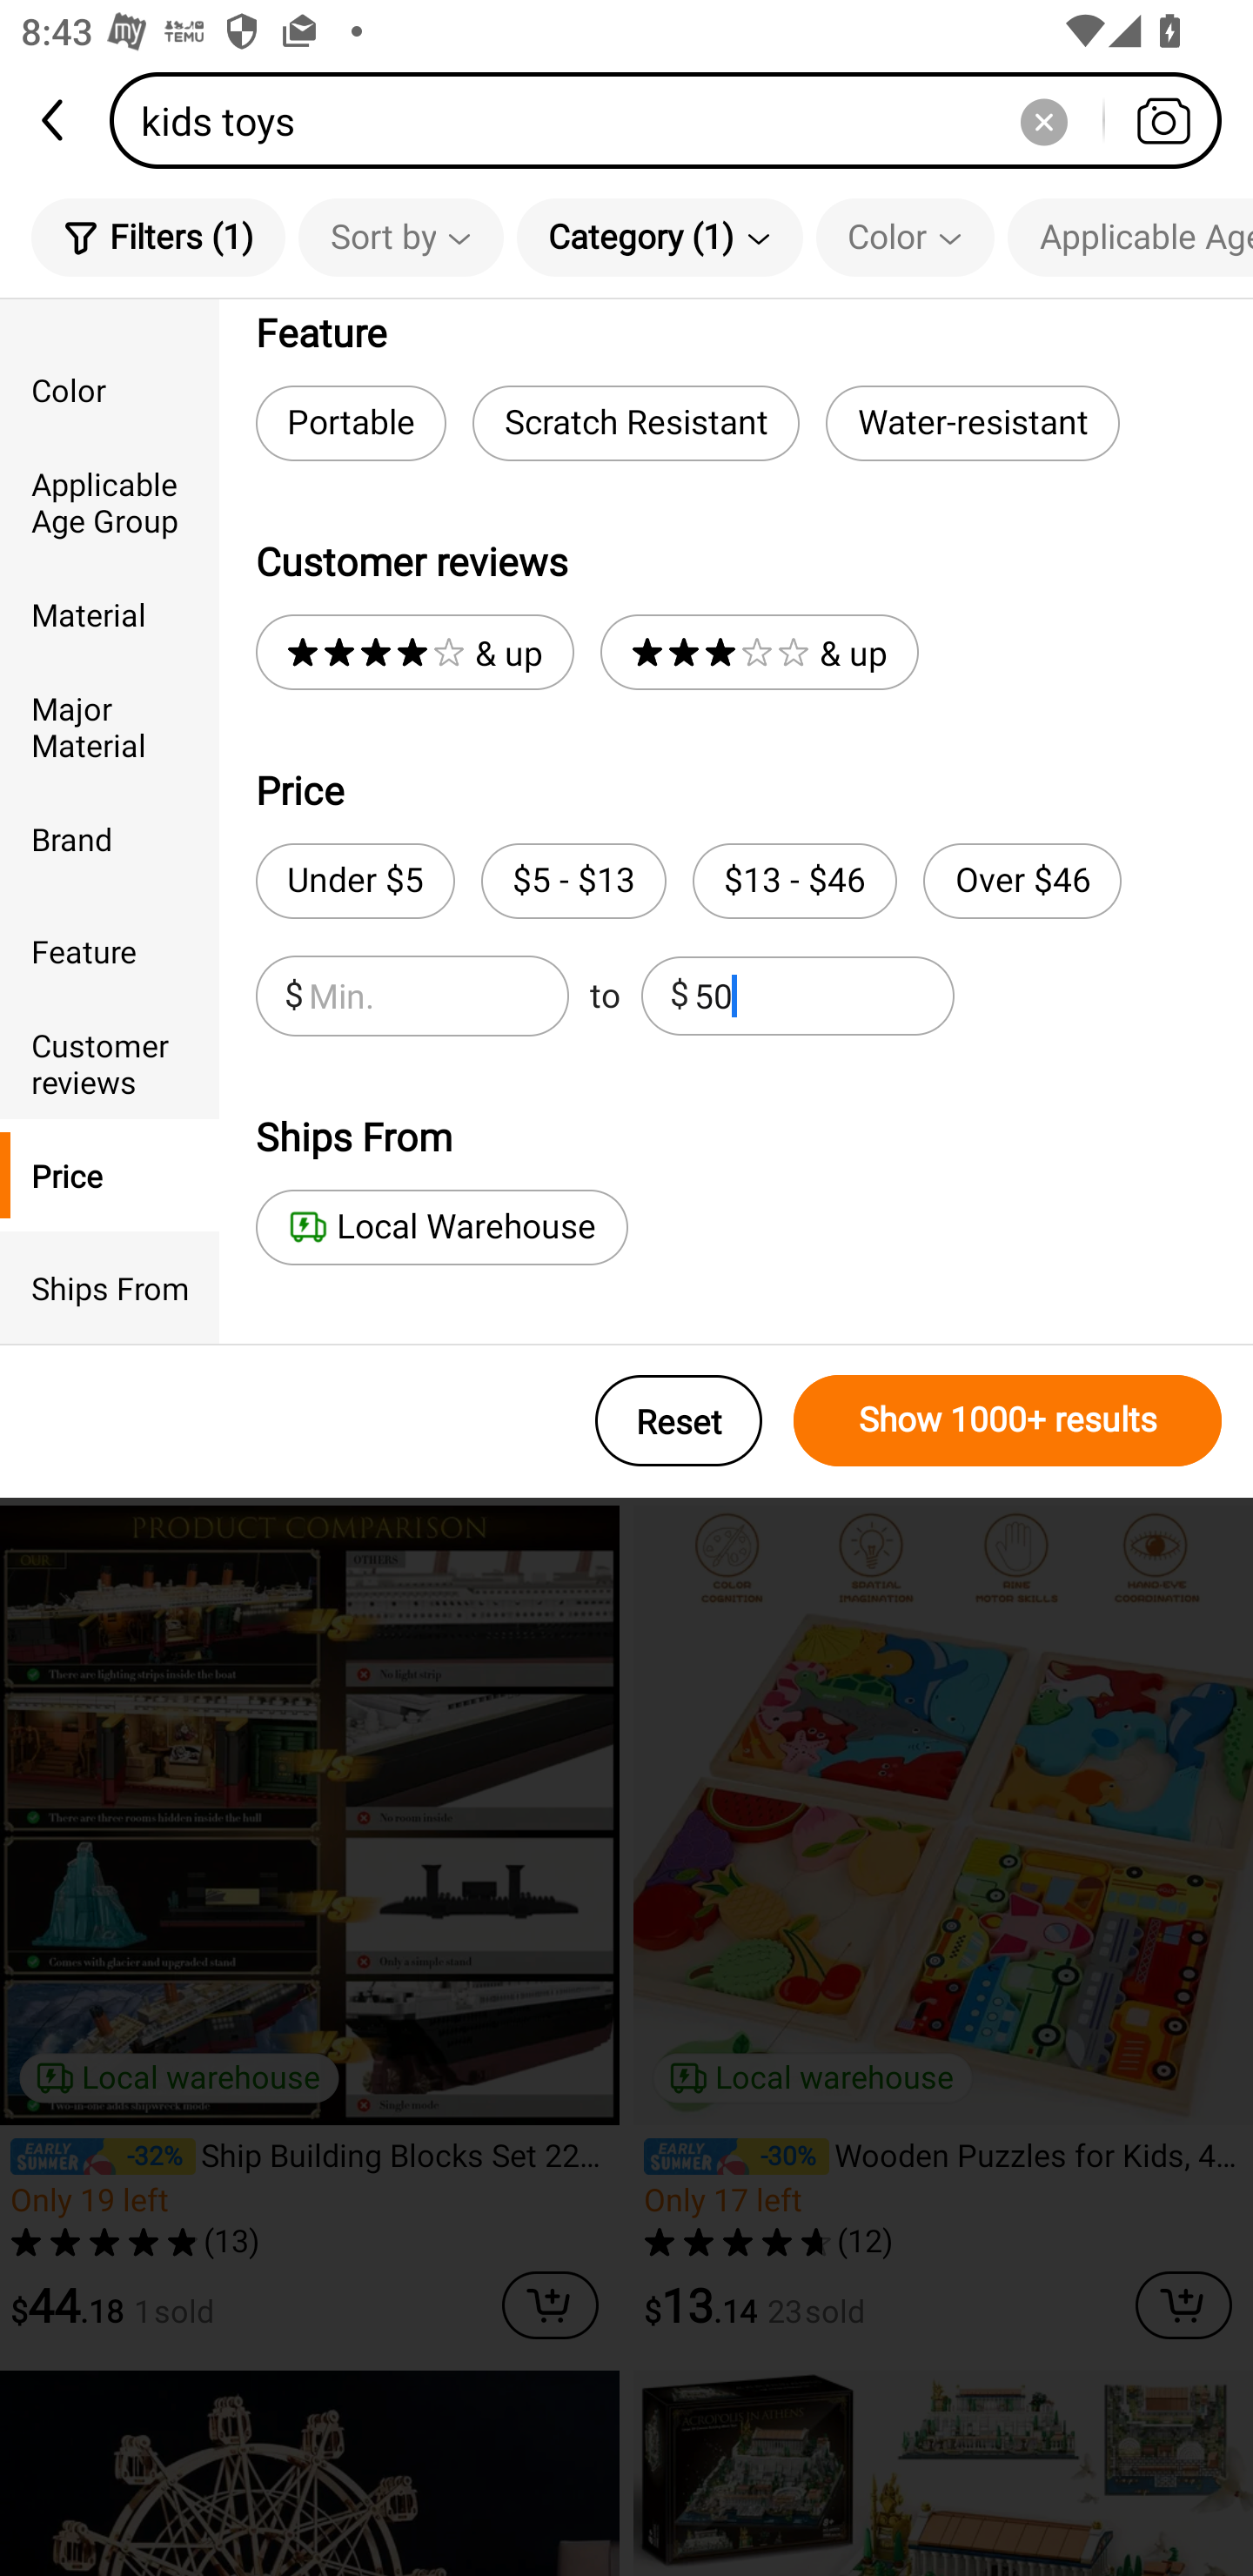 This screenshot has height=2576, width=1253. Describe the element at coordinates (355, 881) in the screenshot. I see `Under $5` at that location.